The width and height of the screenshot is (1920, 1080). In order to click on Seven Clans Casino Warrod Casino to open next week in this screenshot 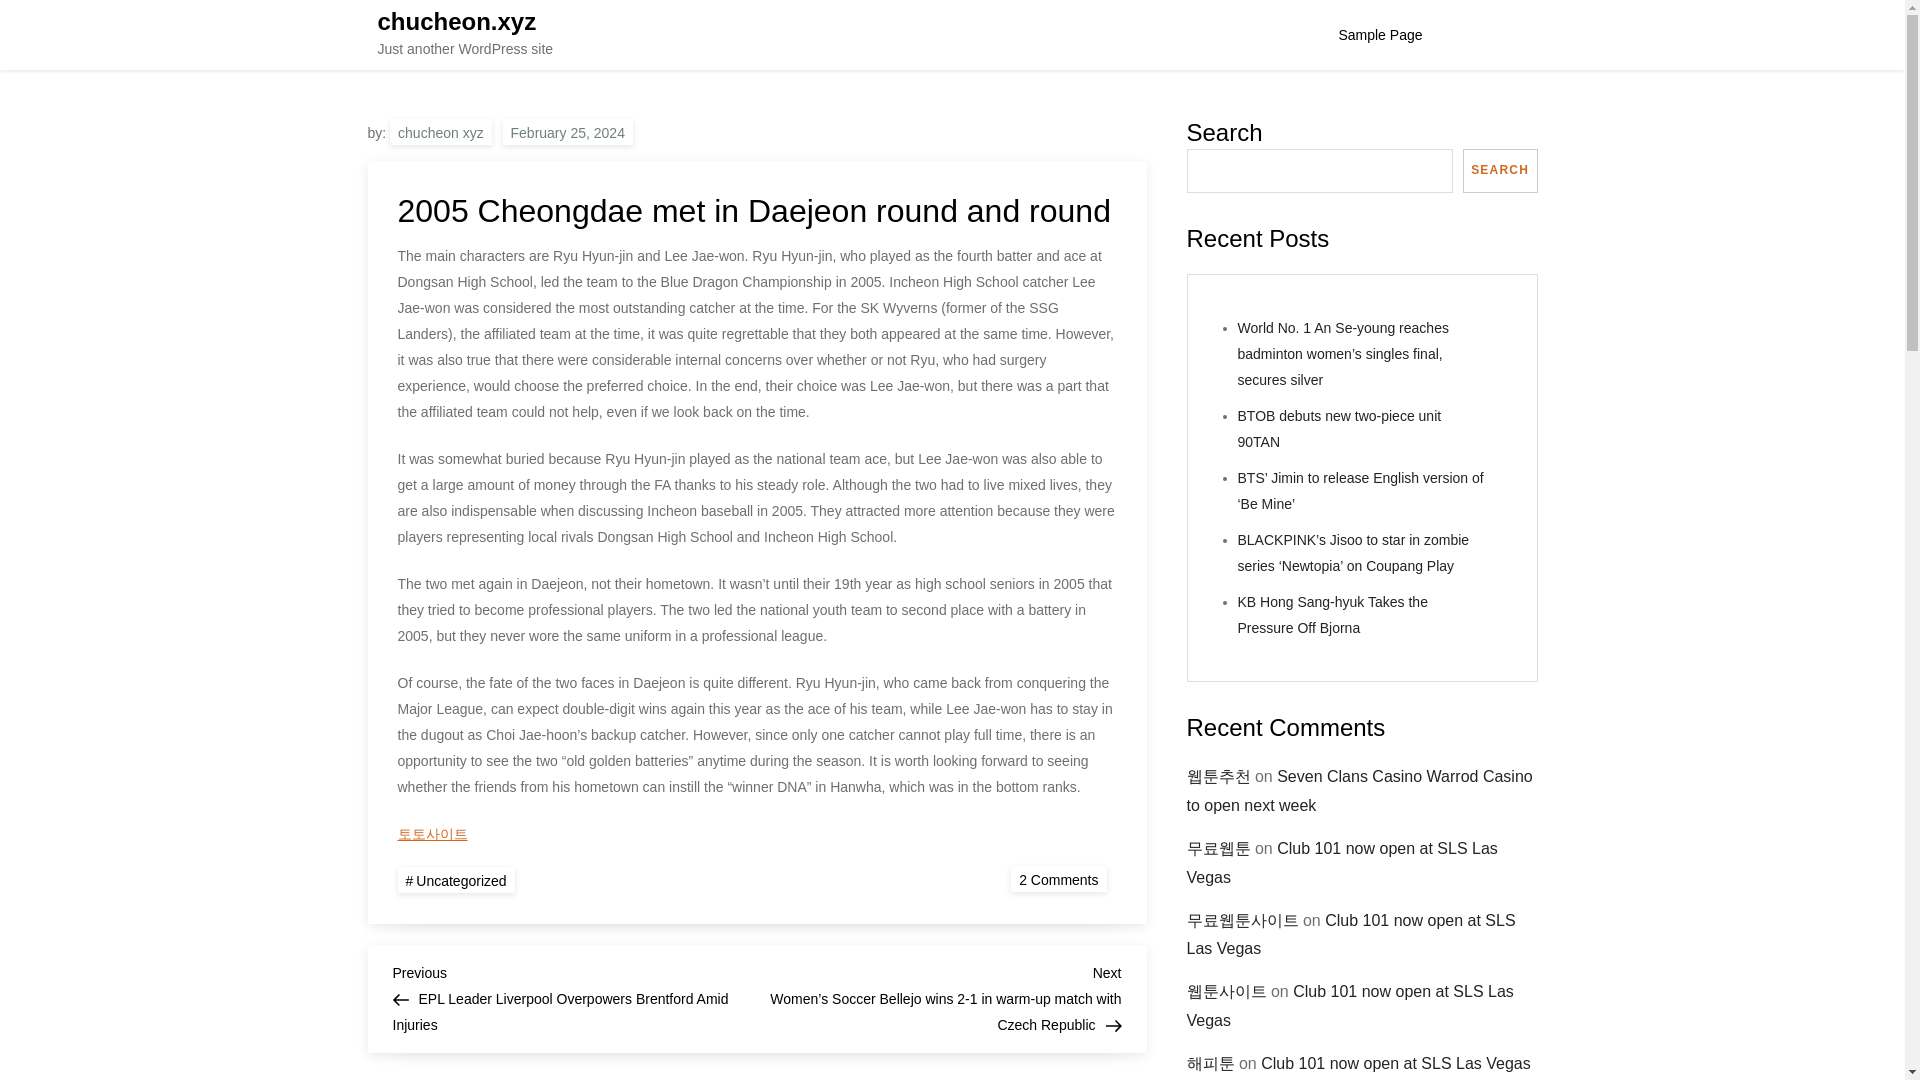, I will do `click(1359, 790)`.